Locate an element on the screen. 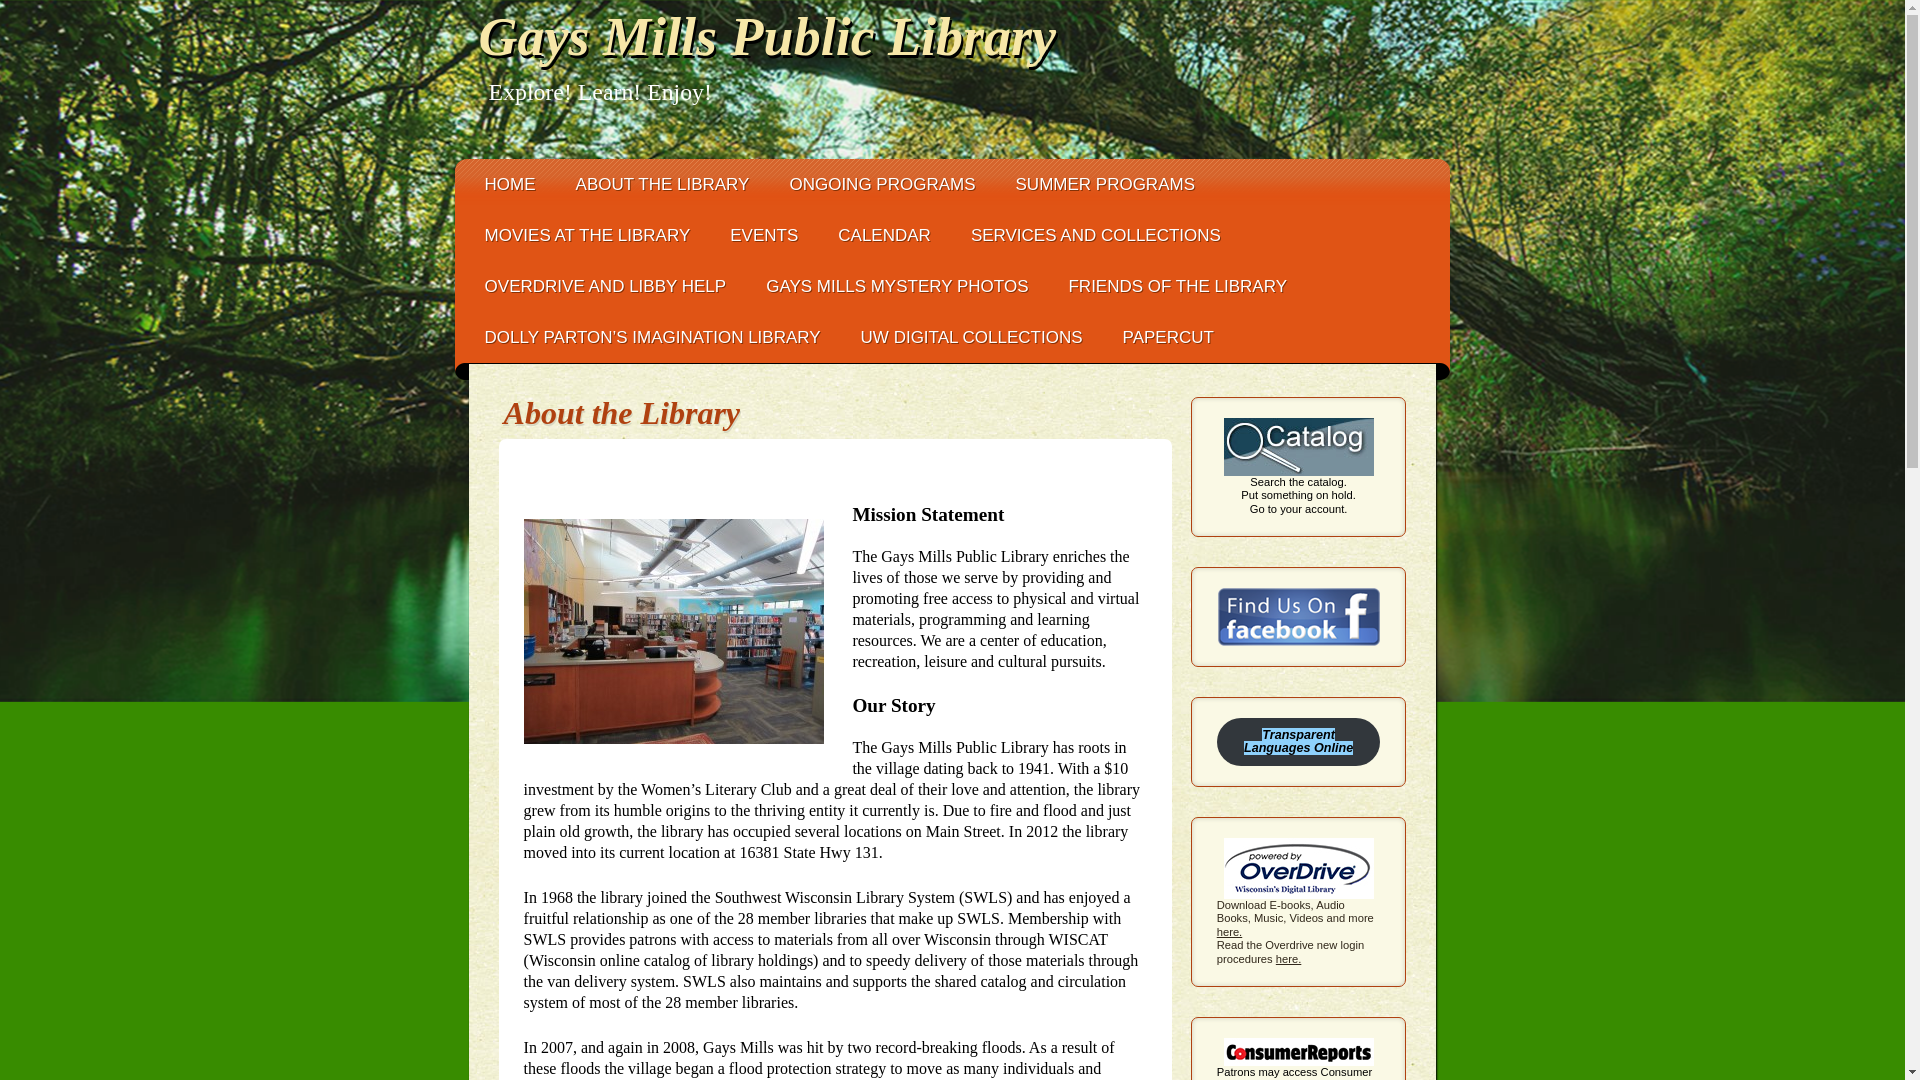 Image resolution: width=1920 pixels, height=1080 pixels. SERVICES AND COLLECTIONS is located at coordinates (1095, 235).